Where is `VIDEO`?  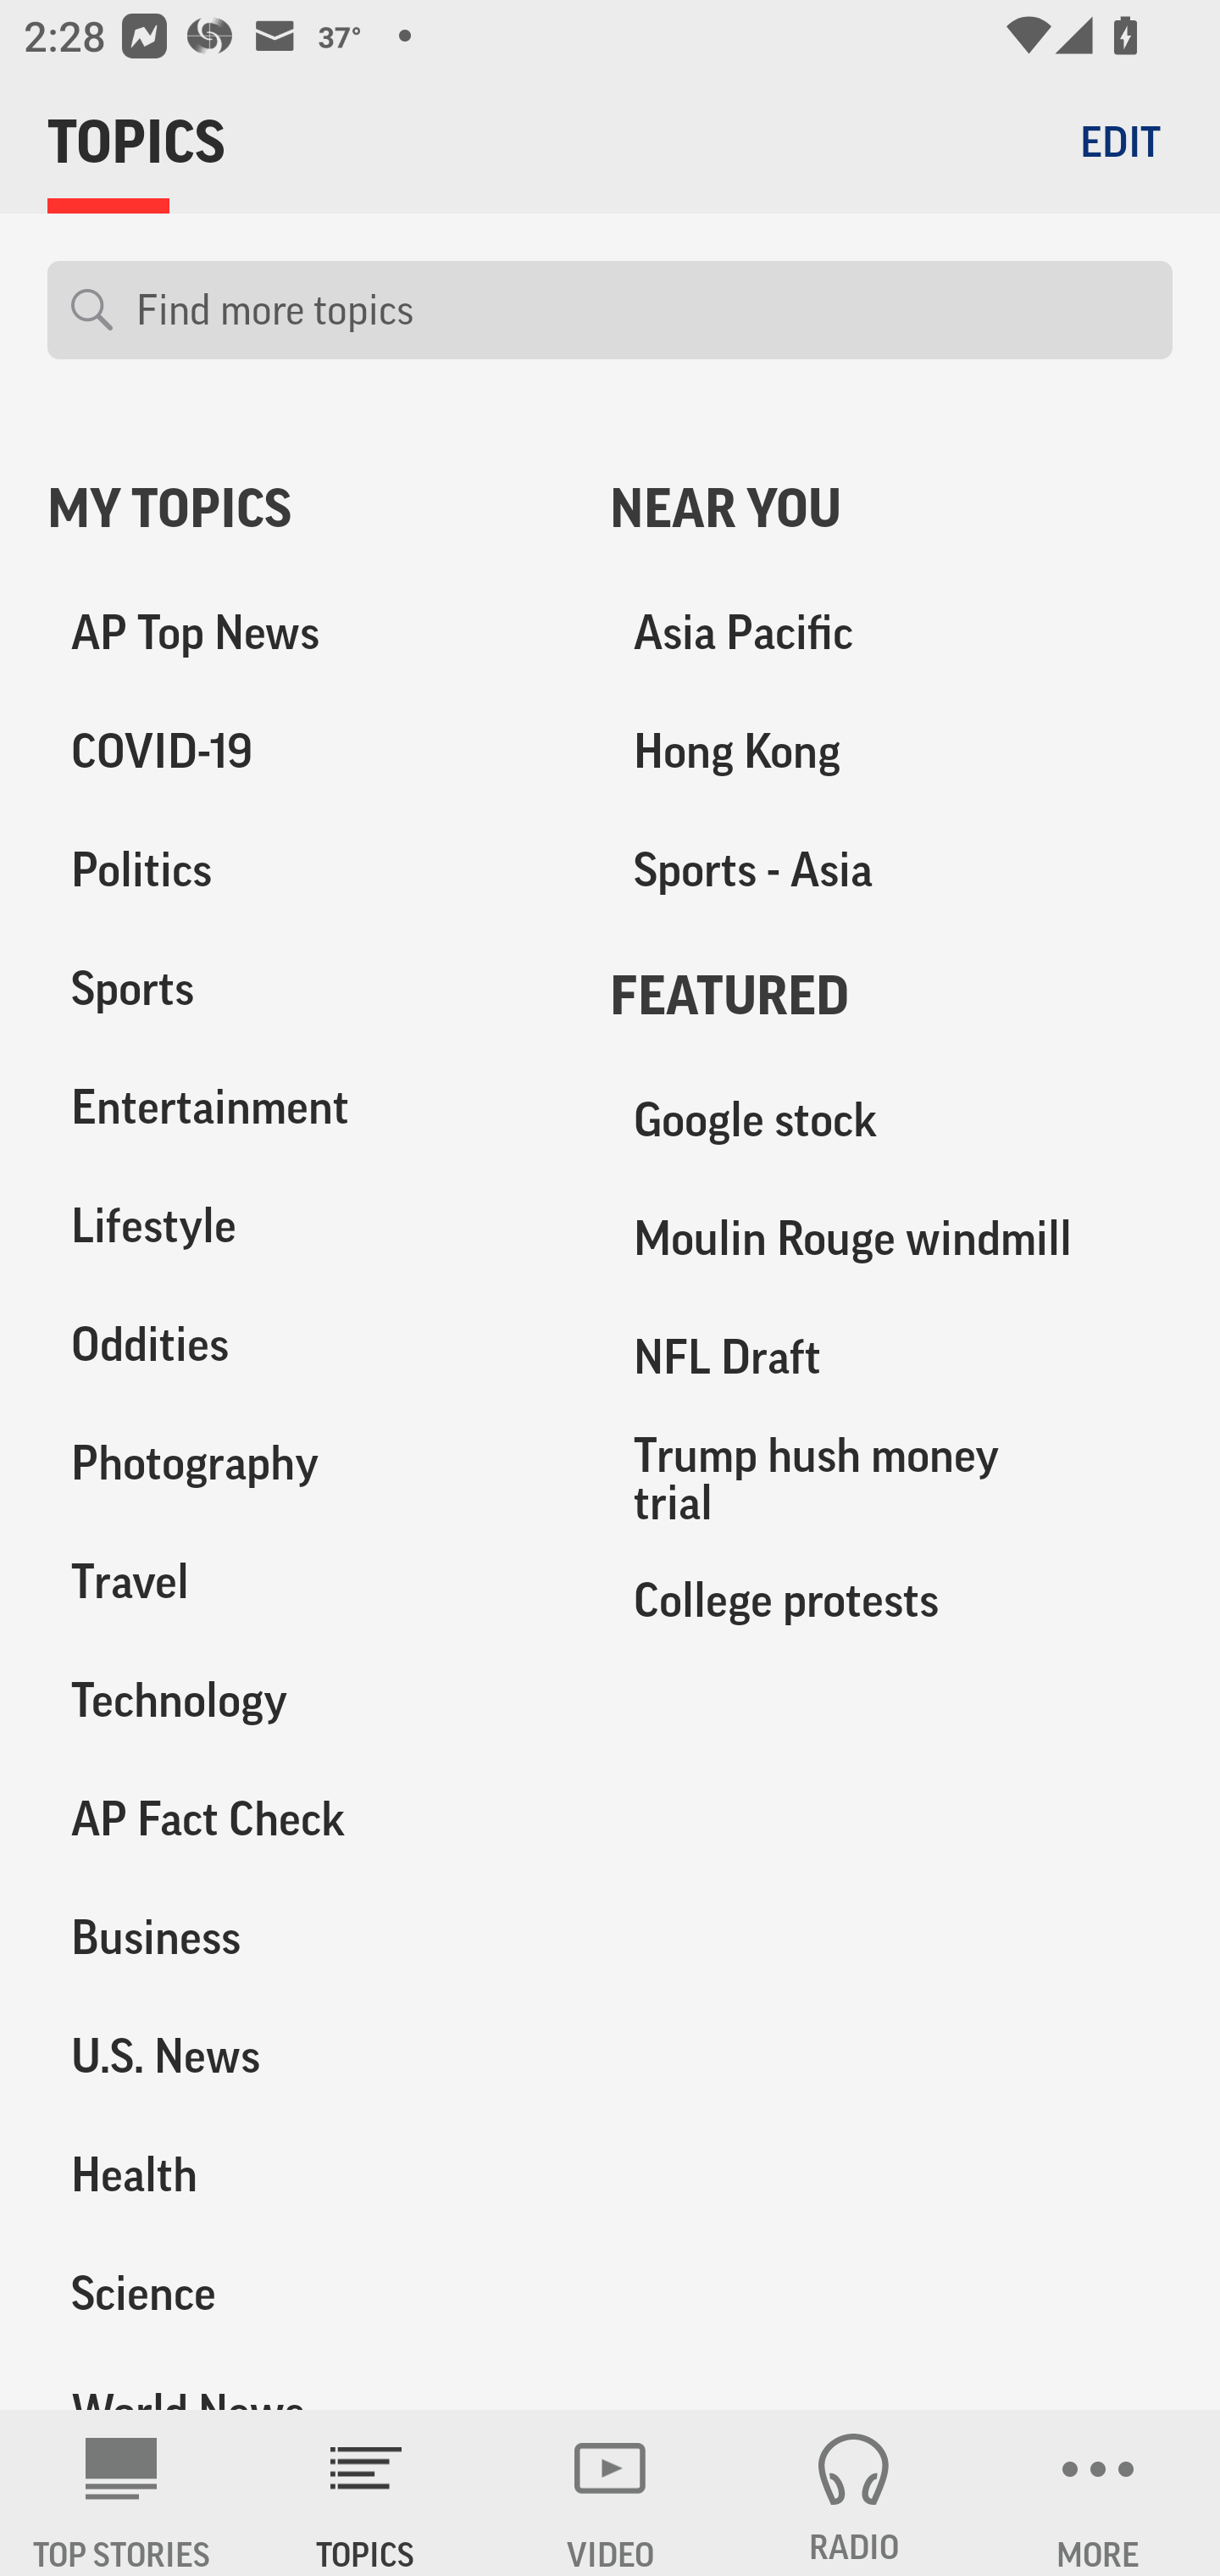 VIDEO is located at coordinates (610, 2493).